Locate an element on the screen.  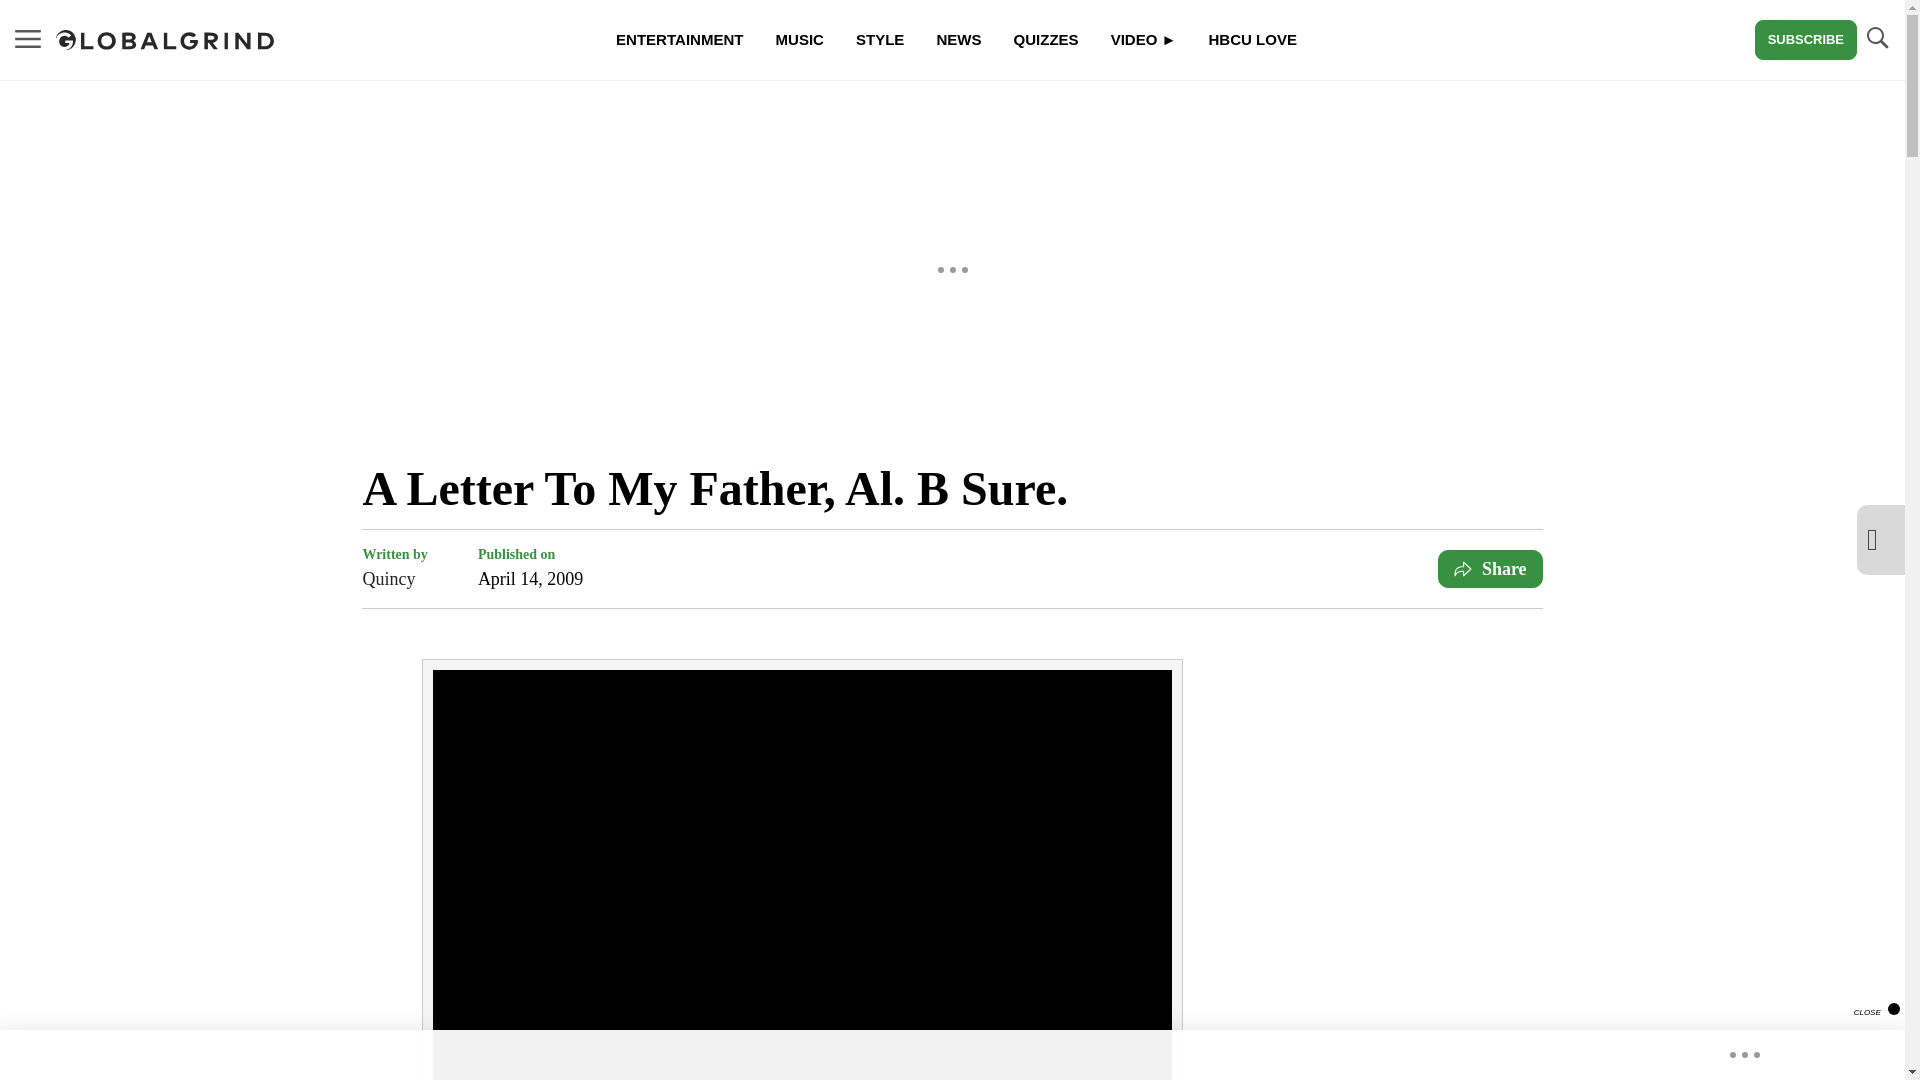
NEWS is located at coordinates (958, 40).